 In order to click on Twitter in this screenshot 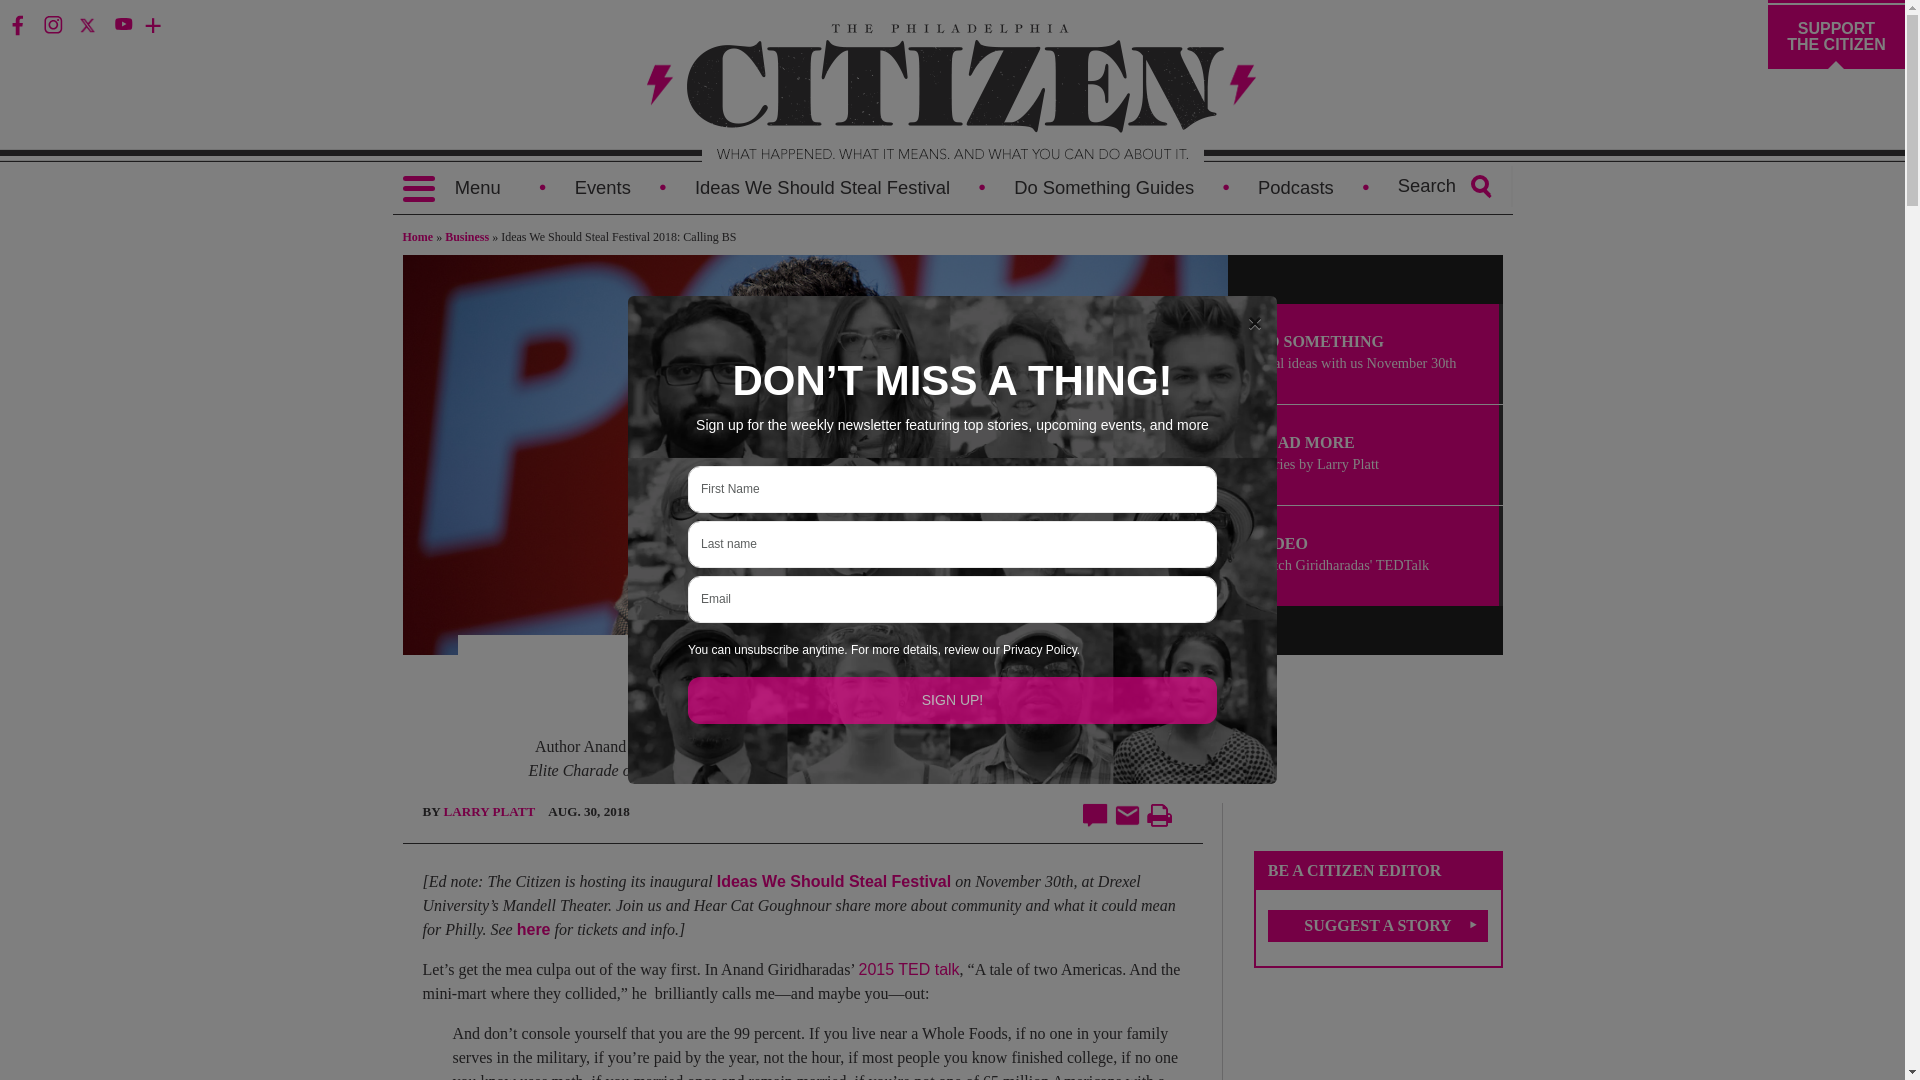, I will do `click(86, 24)`.